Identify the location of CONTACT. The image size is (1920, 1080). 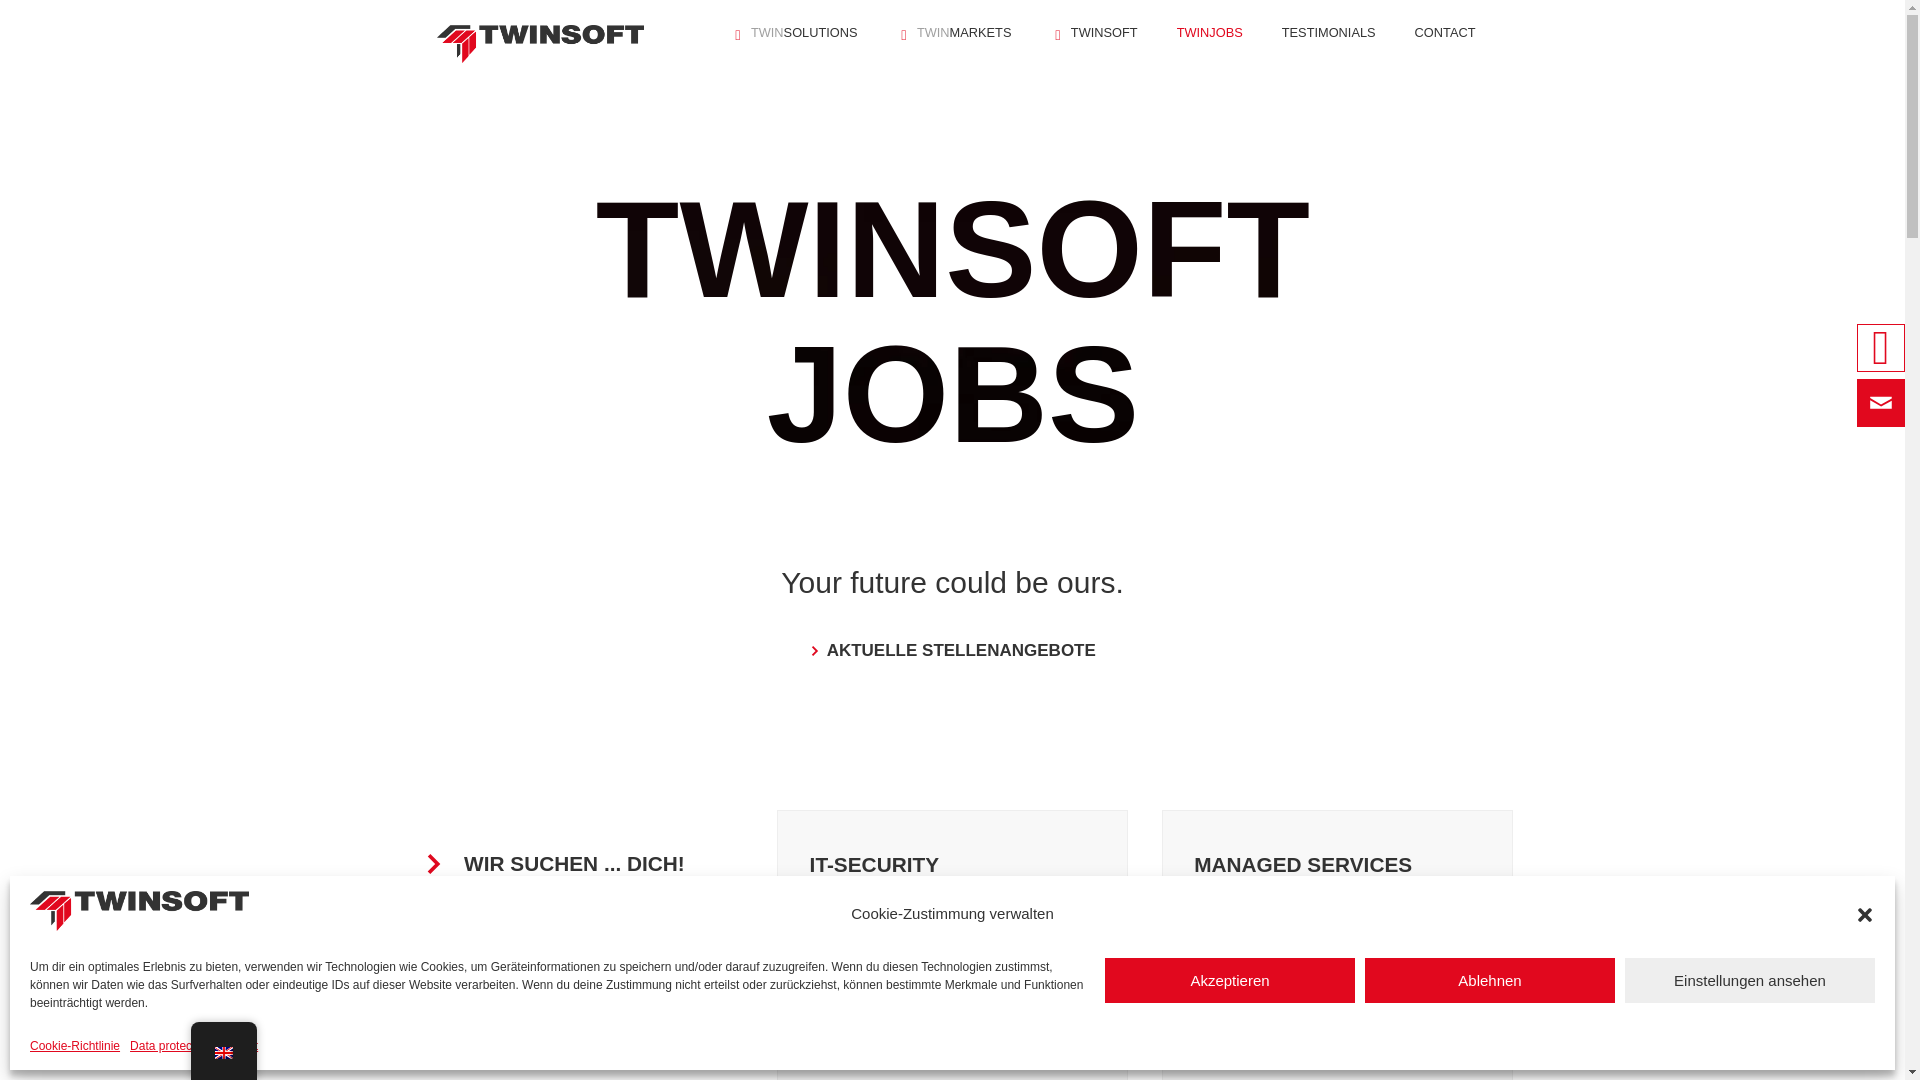
(1446, 32).